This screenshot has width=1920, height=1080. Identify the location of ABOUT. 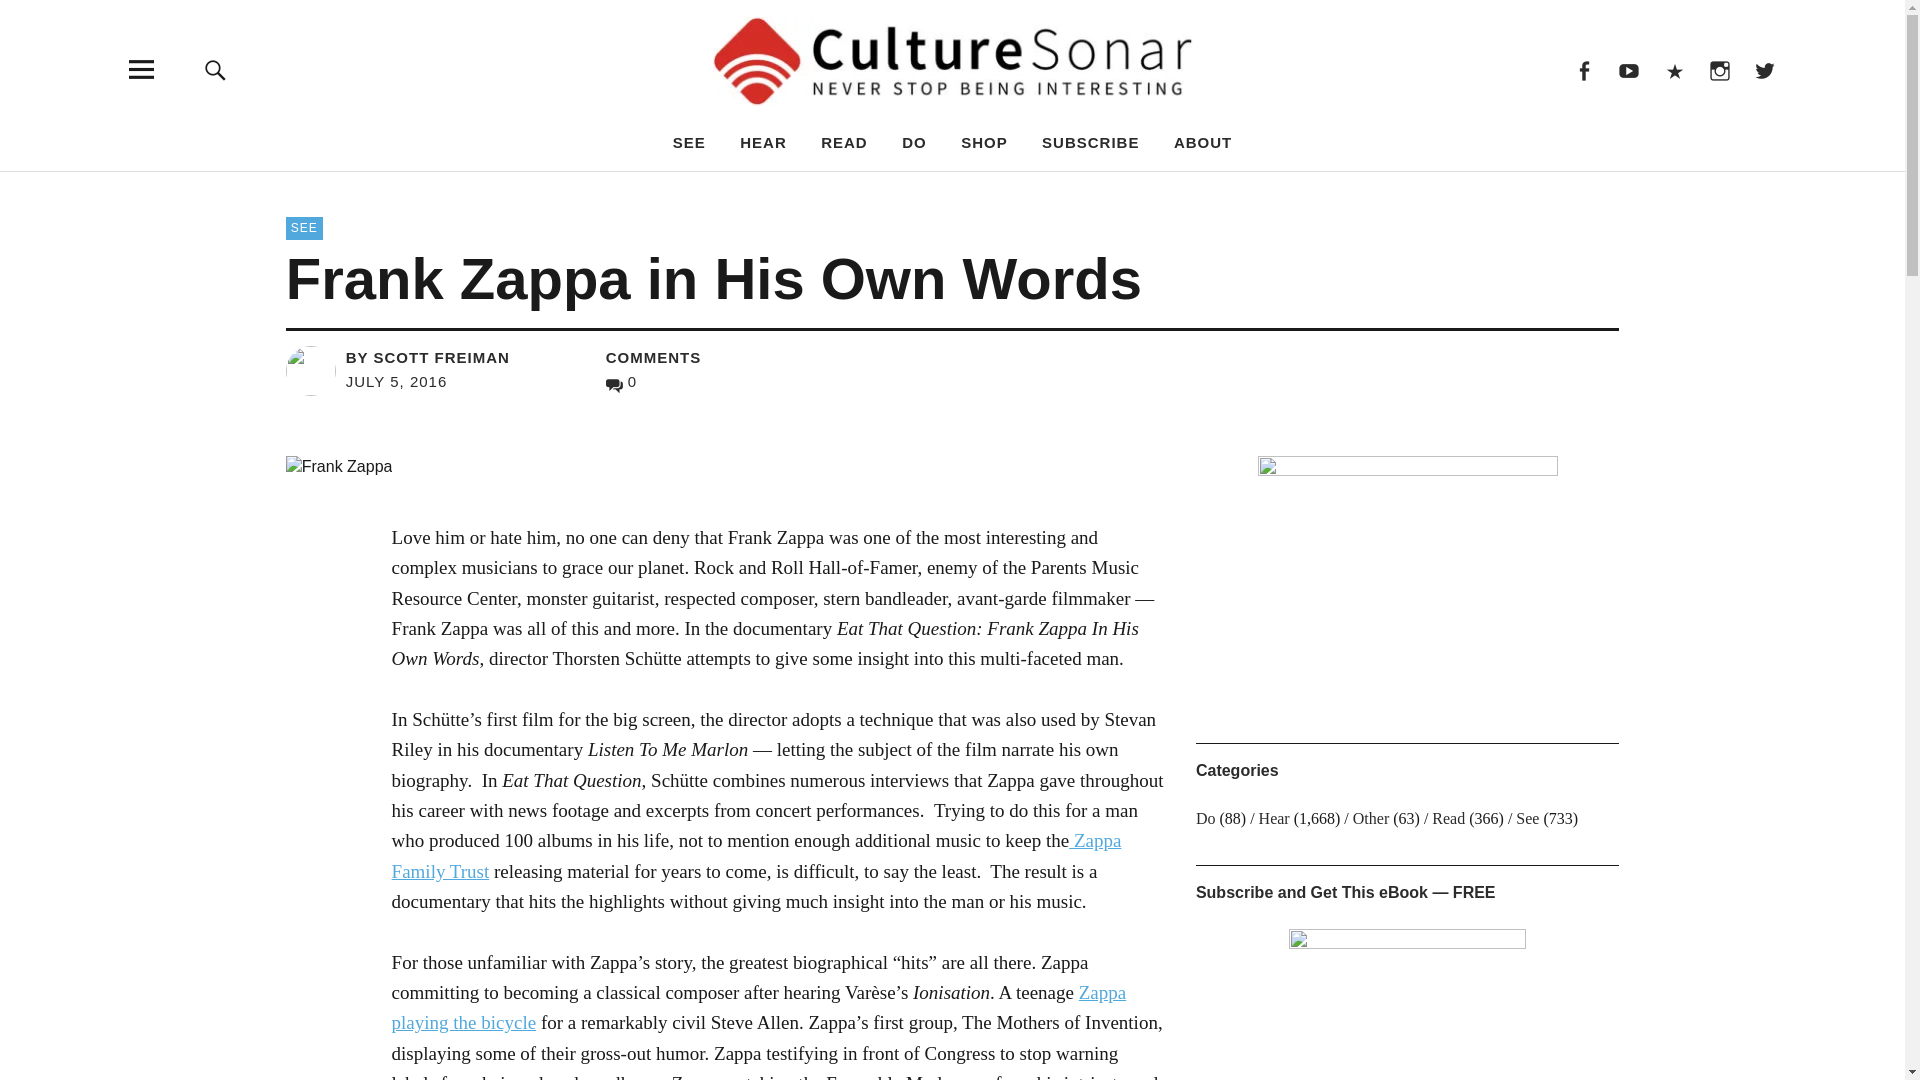
(1202, 142).